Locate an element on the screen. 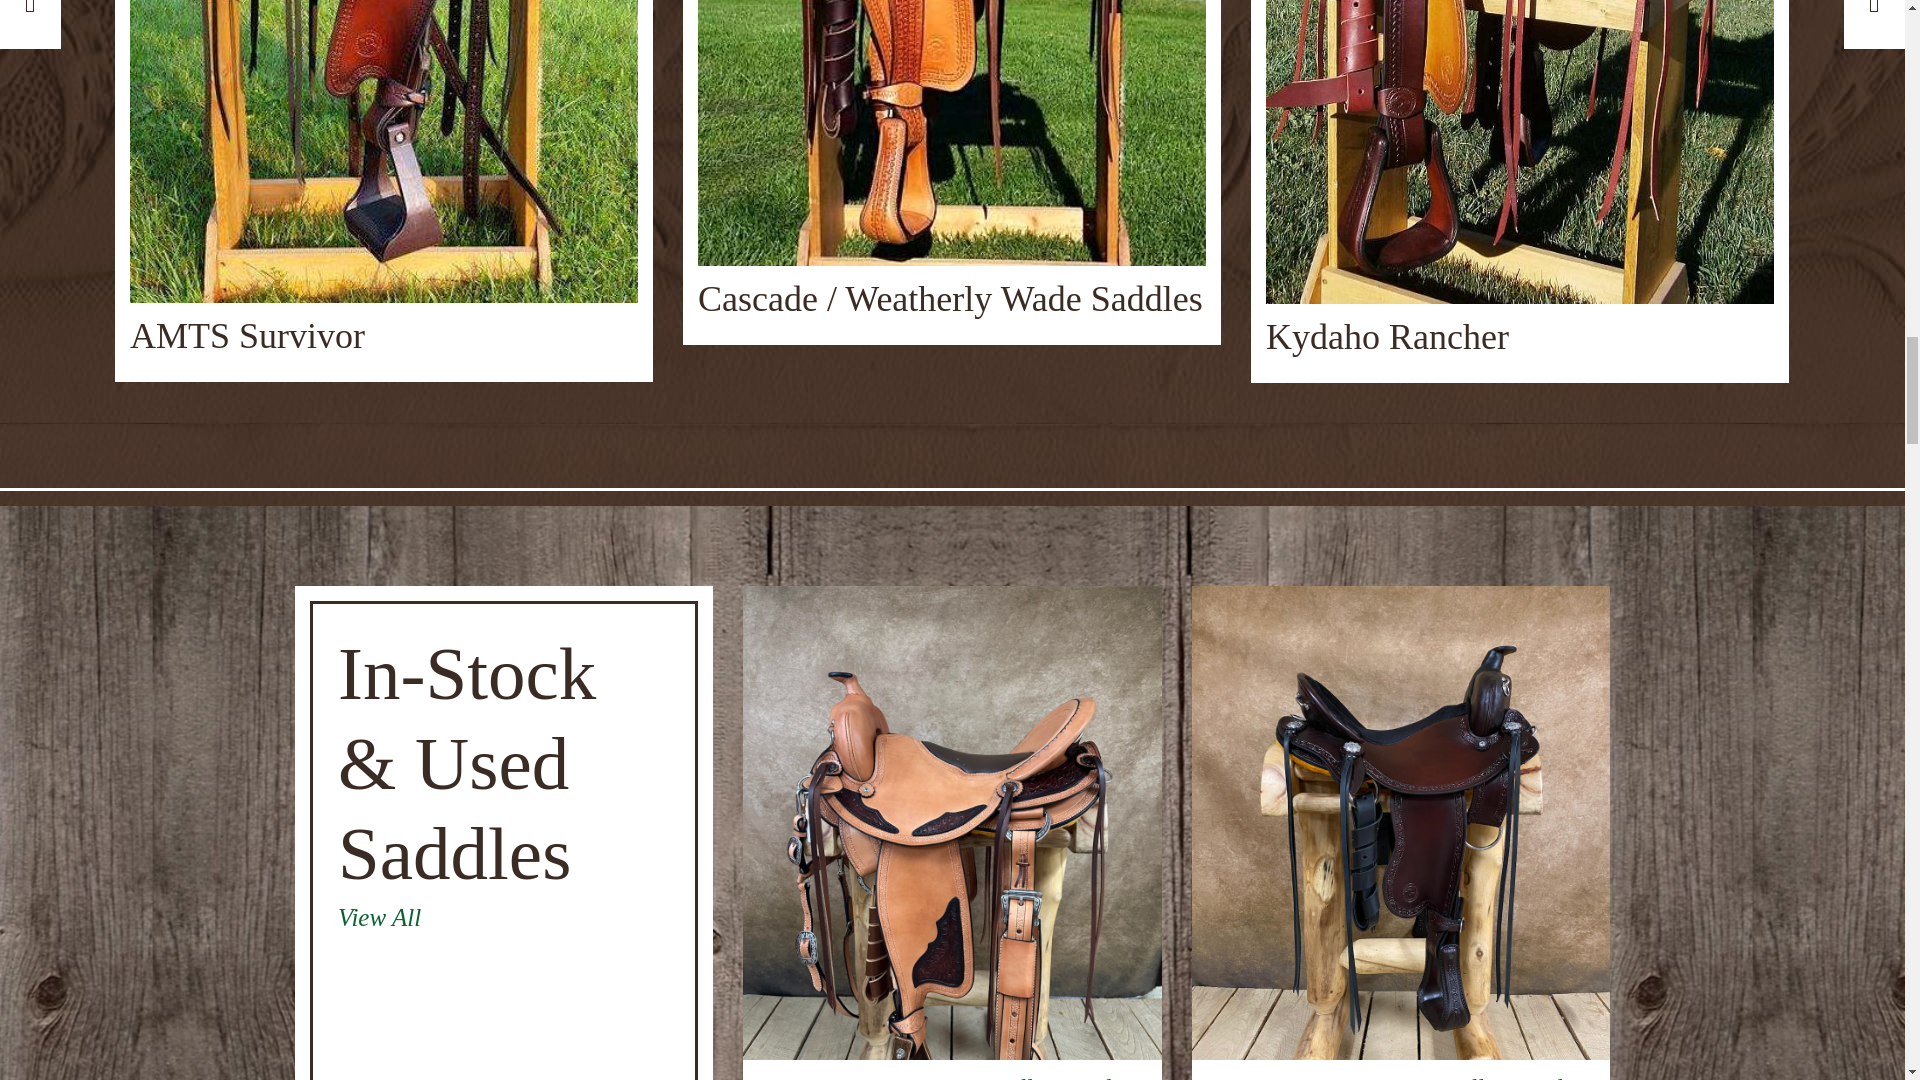 The image size is (1920, 1080). View All is located at coordinates (504, 918).